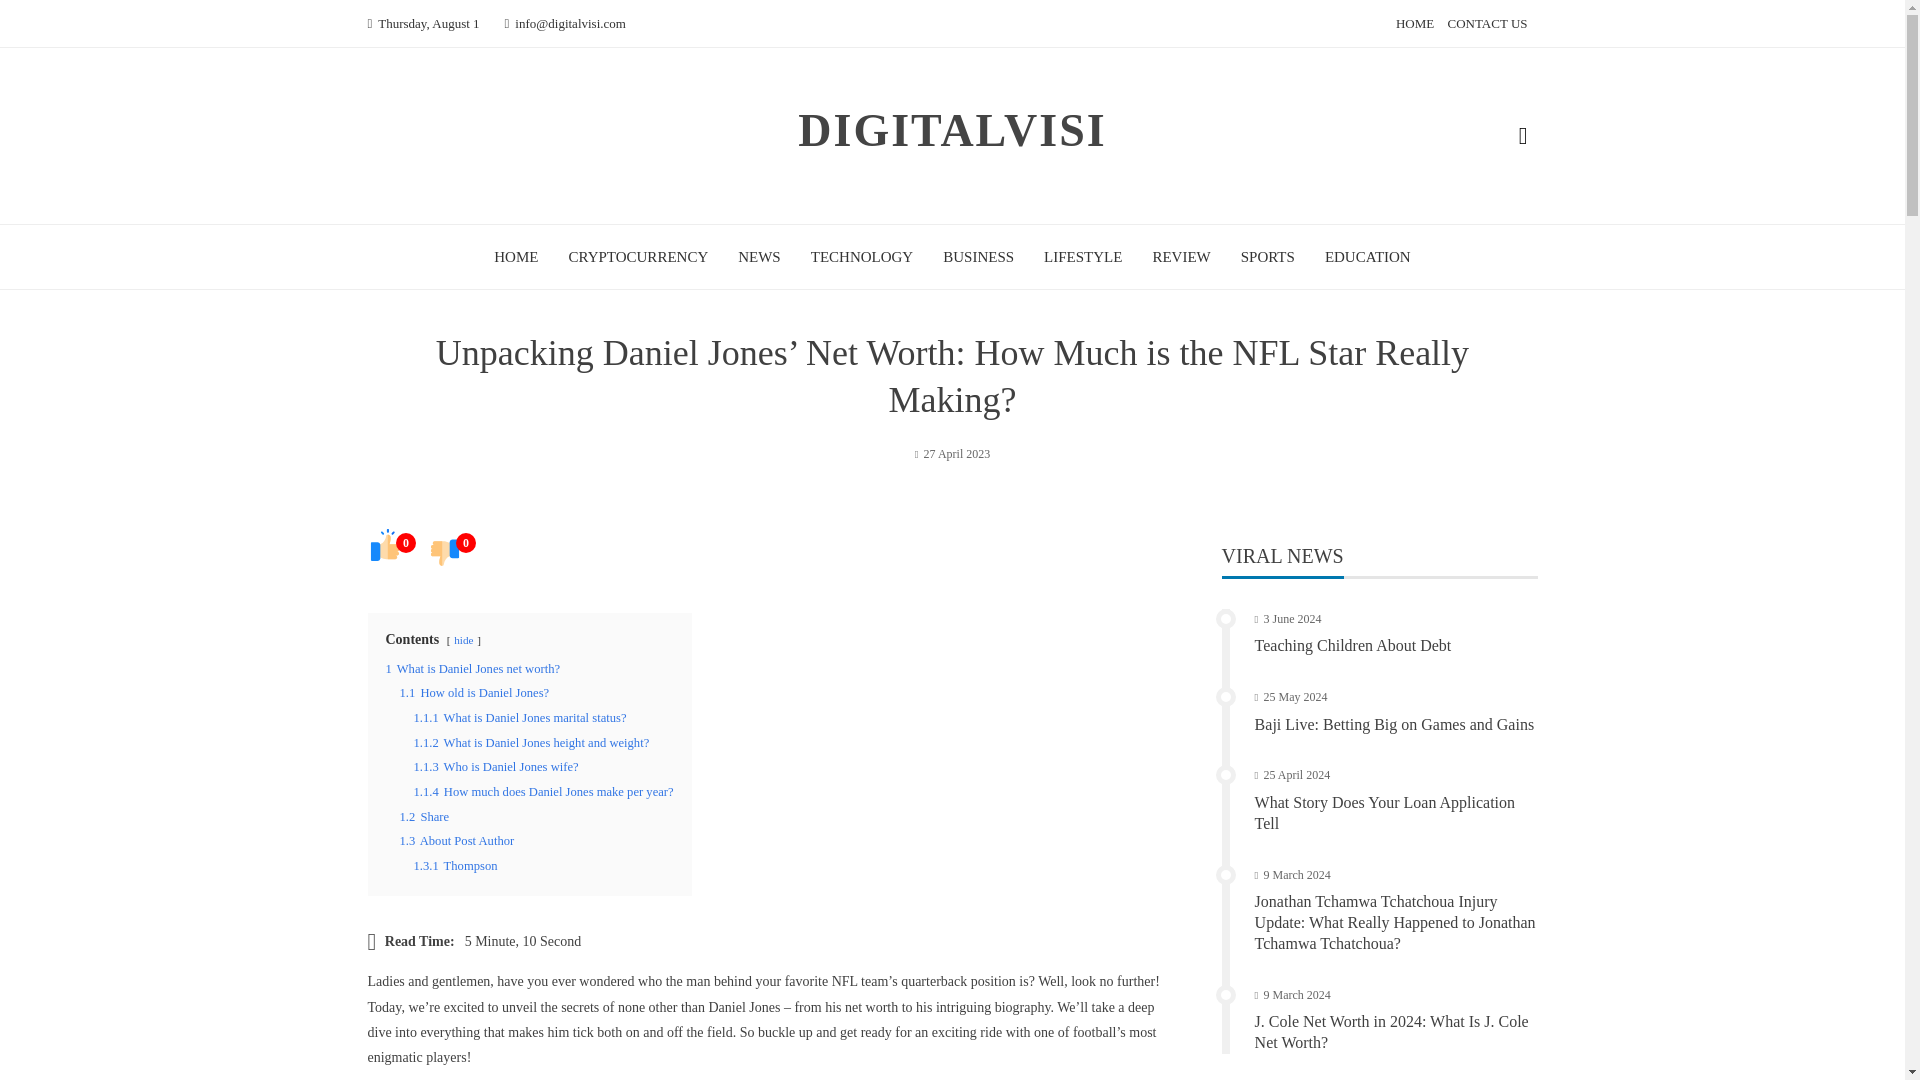 This screenshot has width=1920, height=1080. I want to click on CRYPTOCURRENCY, so click(638, 256).